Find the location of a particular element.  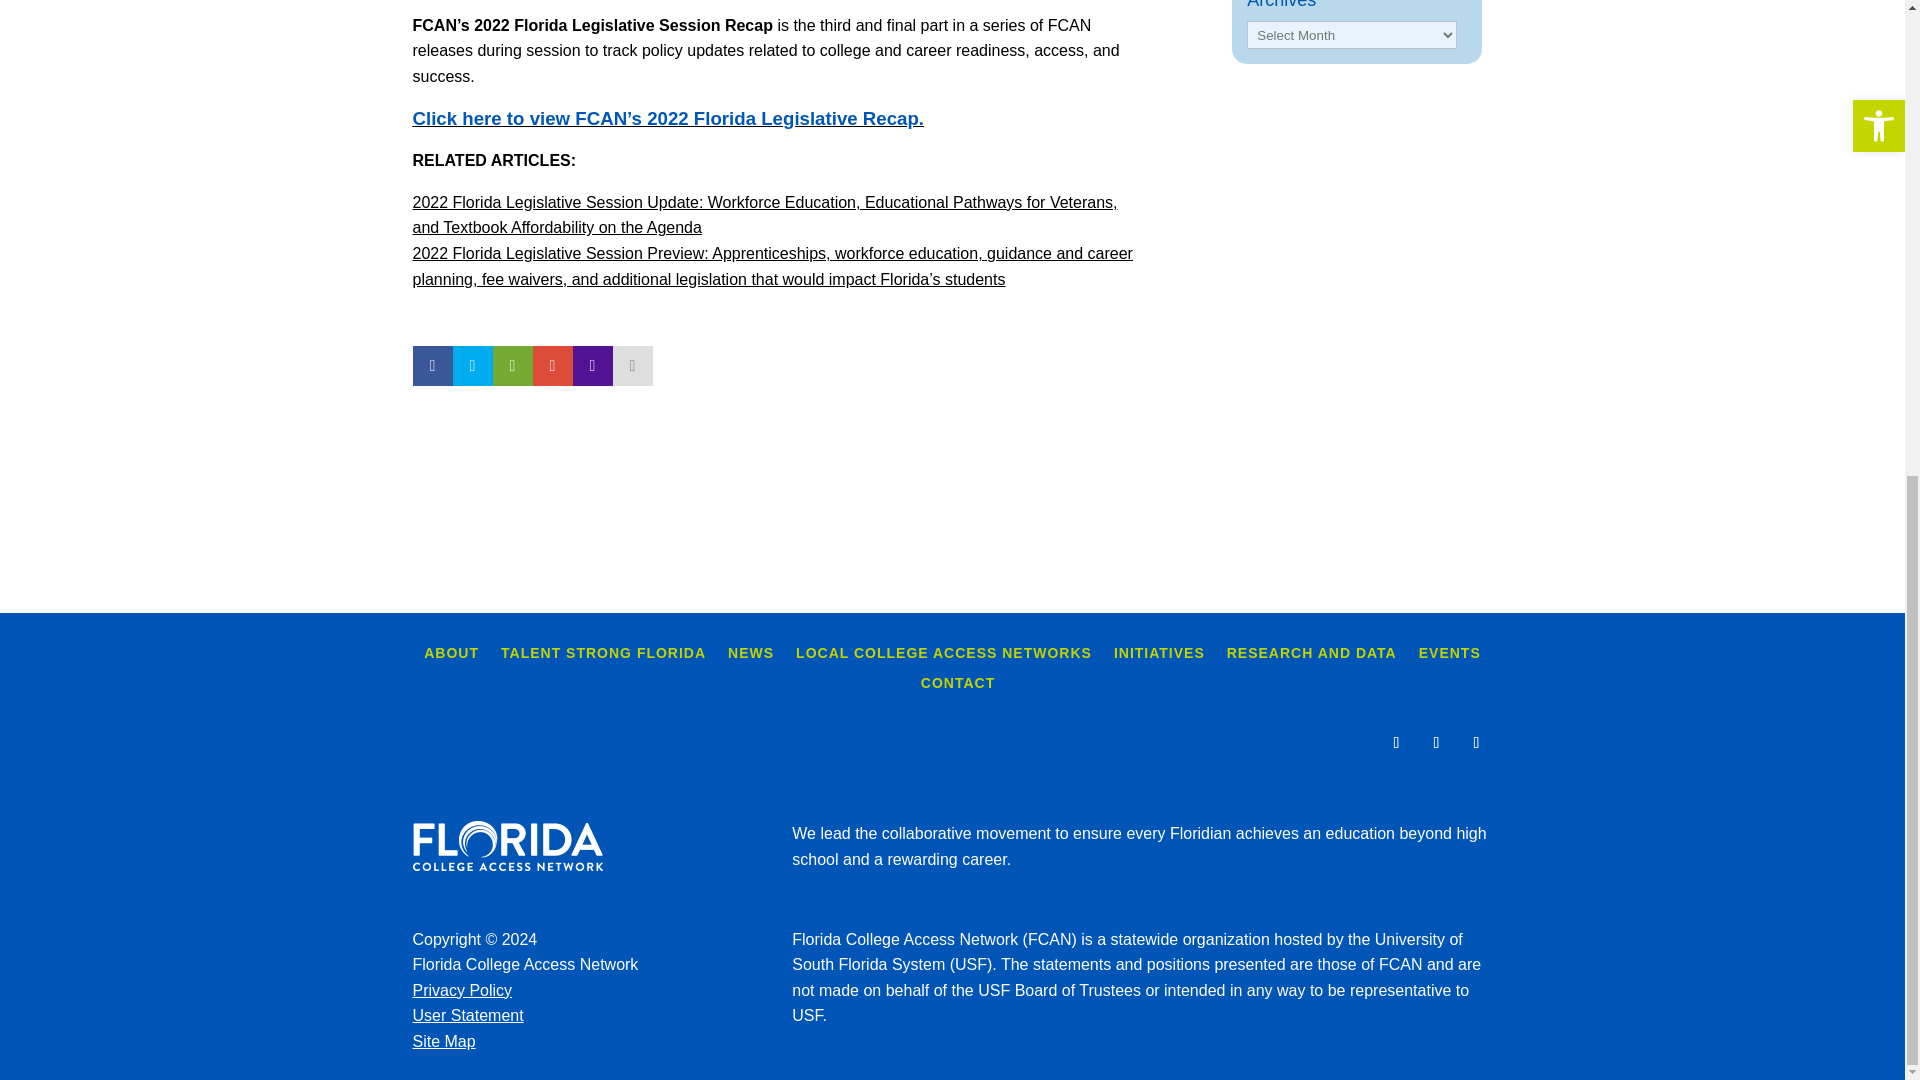

Follow on Telegram is located at coordinates (1475, 742).